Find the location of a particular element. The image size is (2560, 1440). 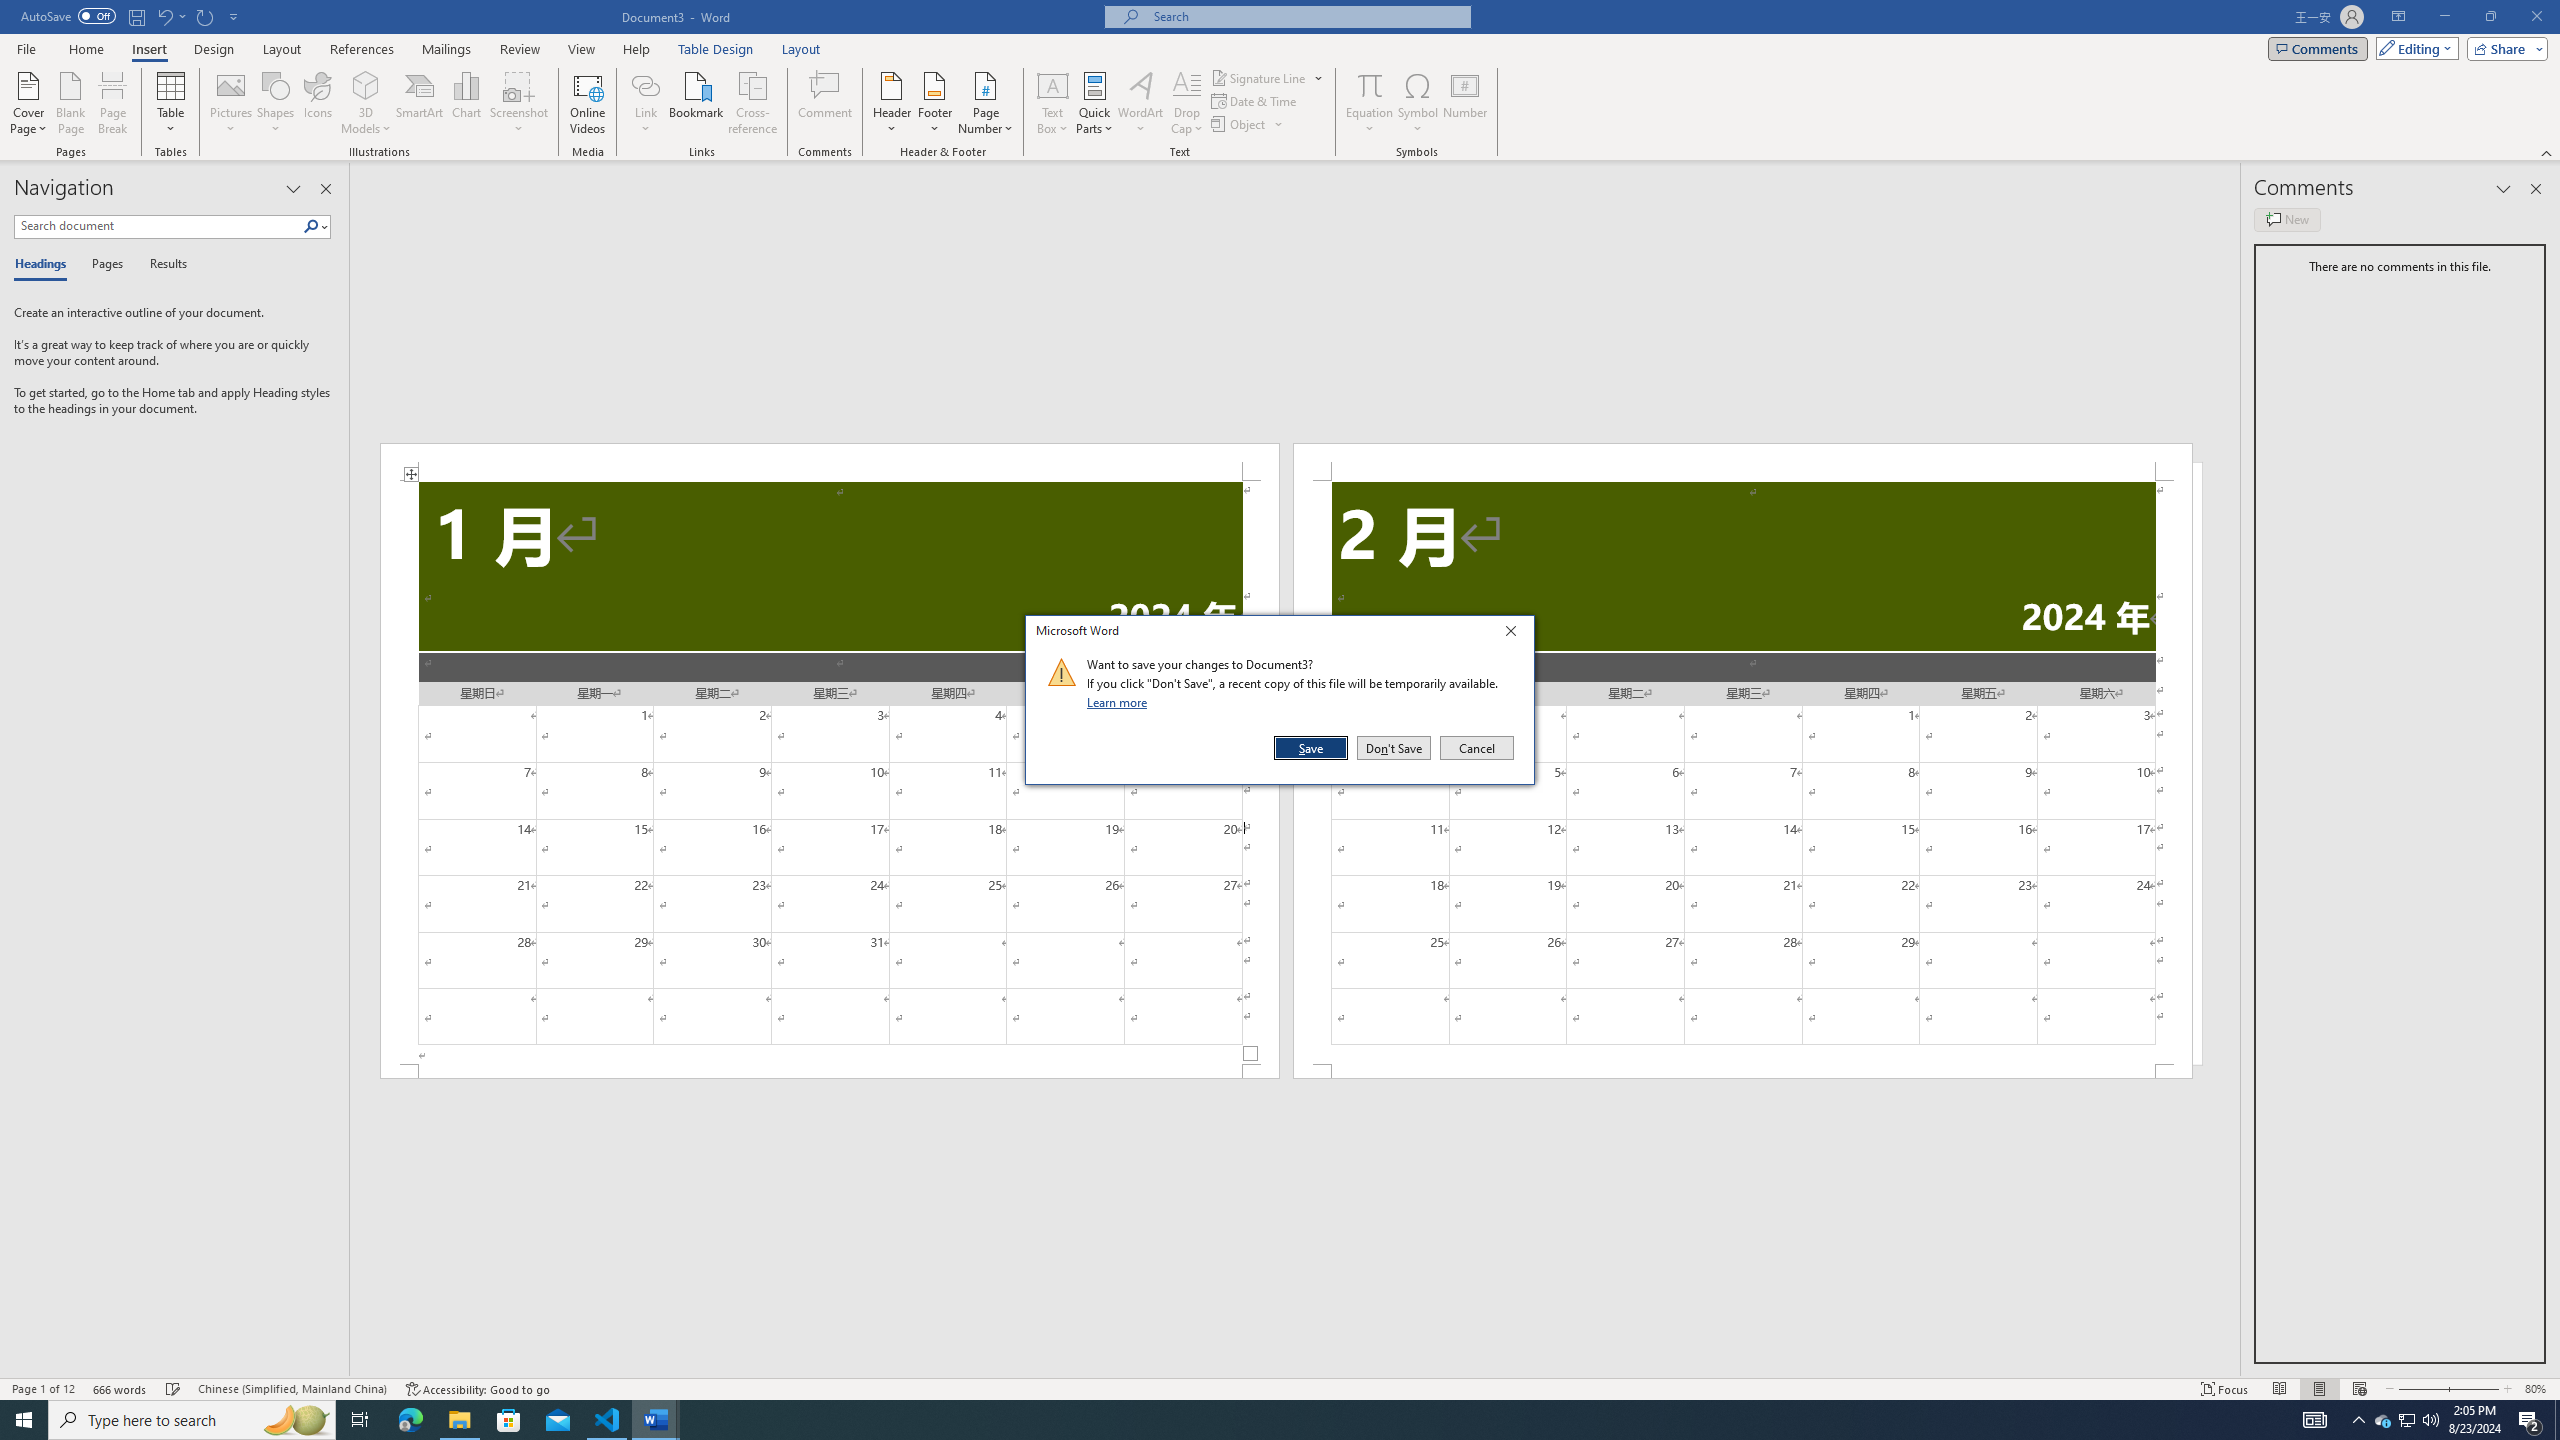

Task View is located at coordinates (360, 1420).